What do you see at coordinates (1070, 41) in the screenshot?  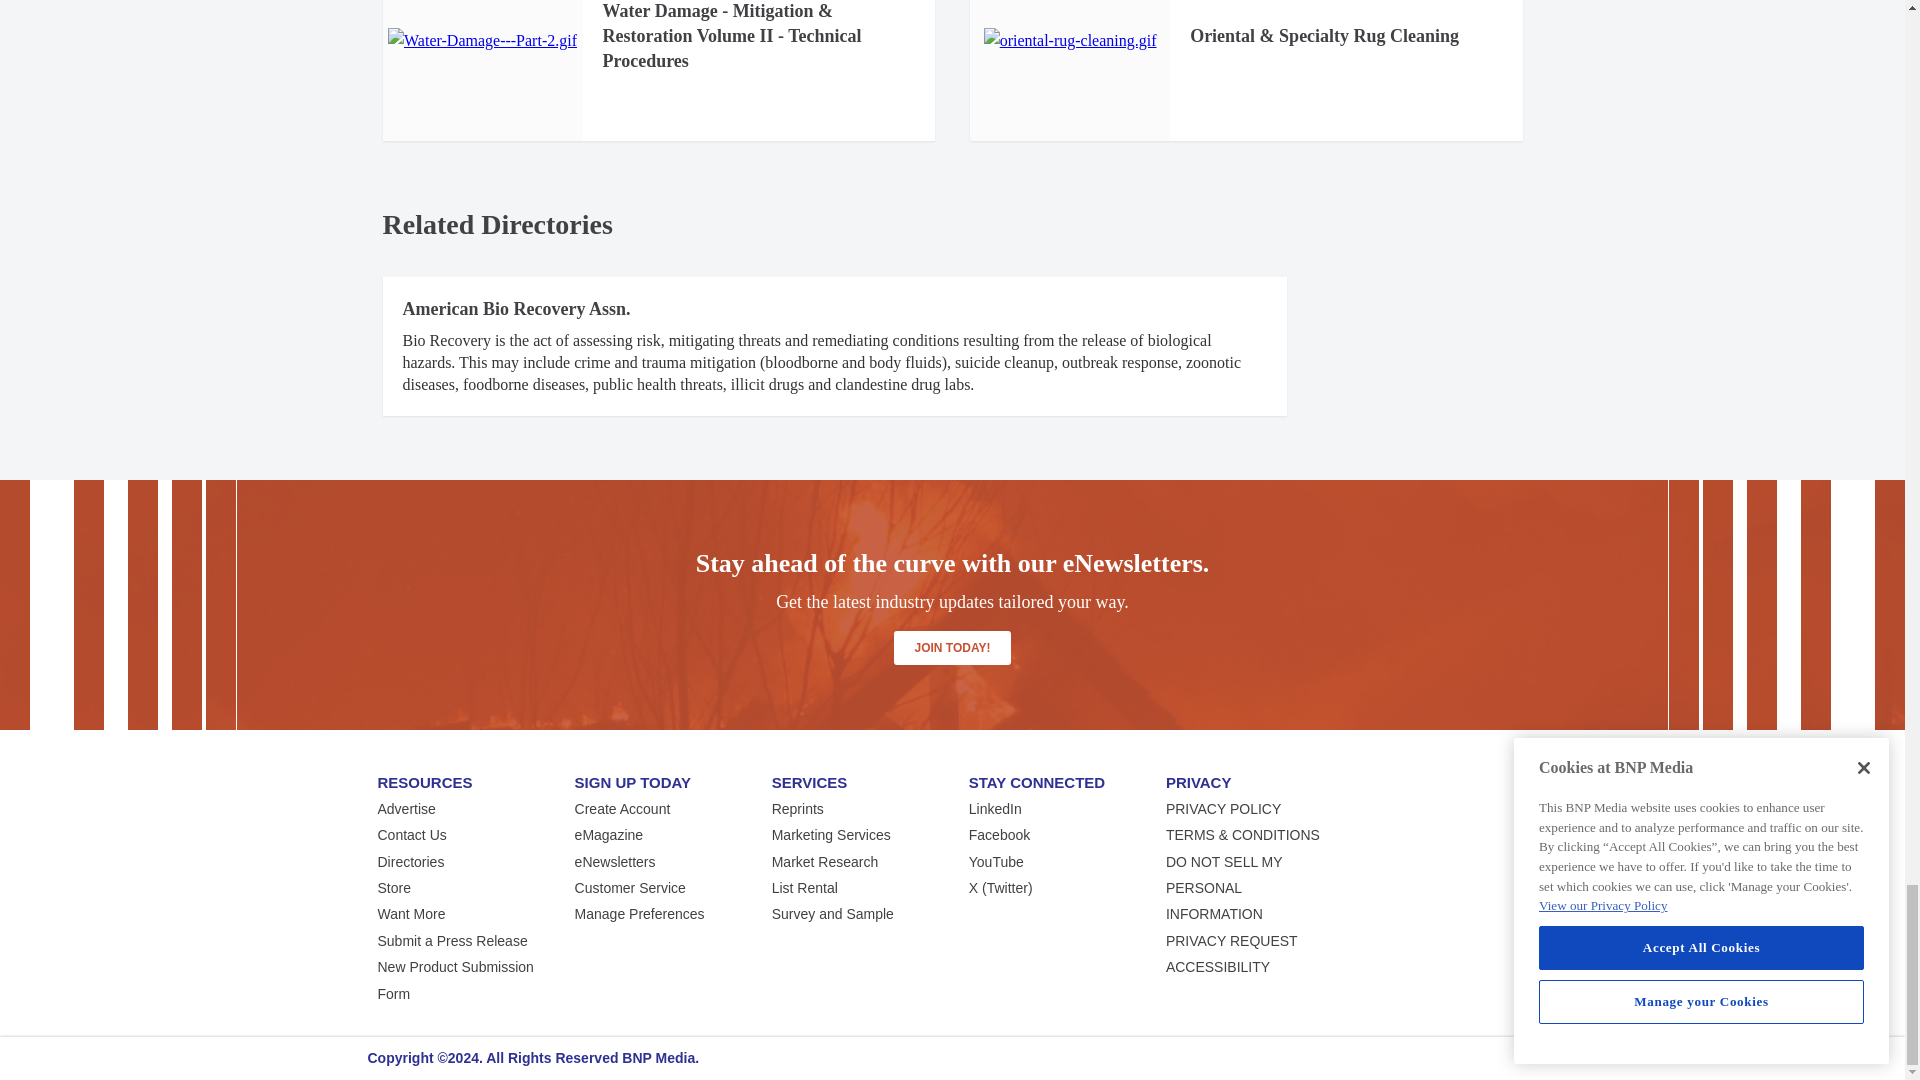 I see `oriental-rug-cleaning.gif` at bounding box center [1070, 41].